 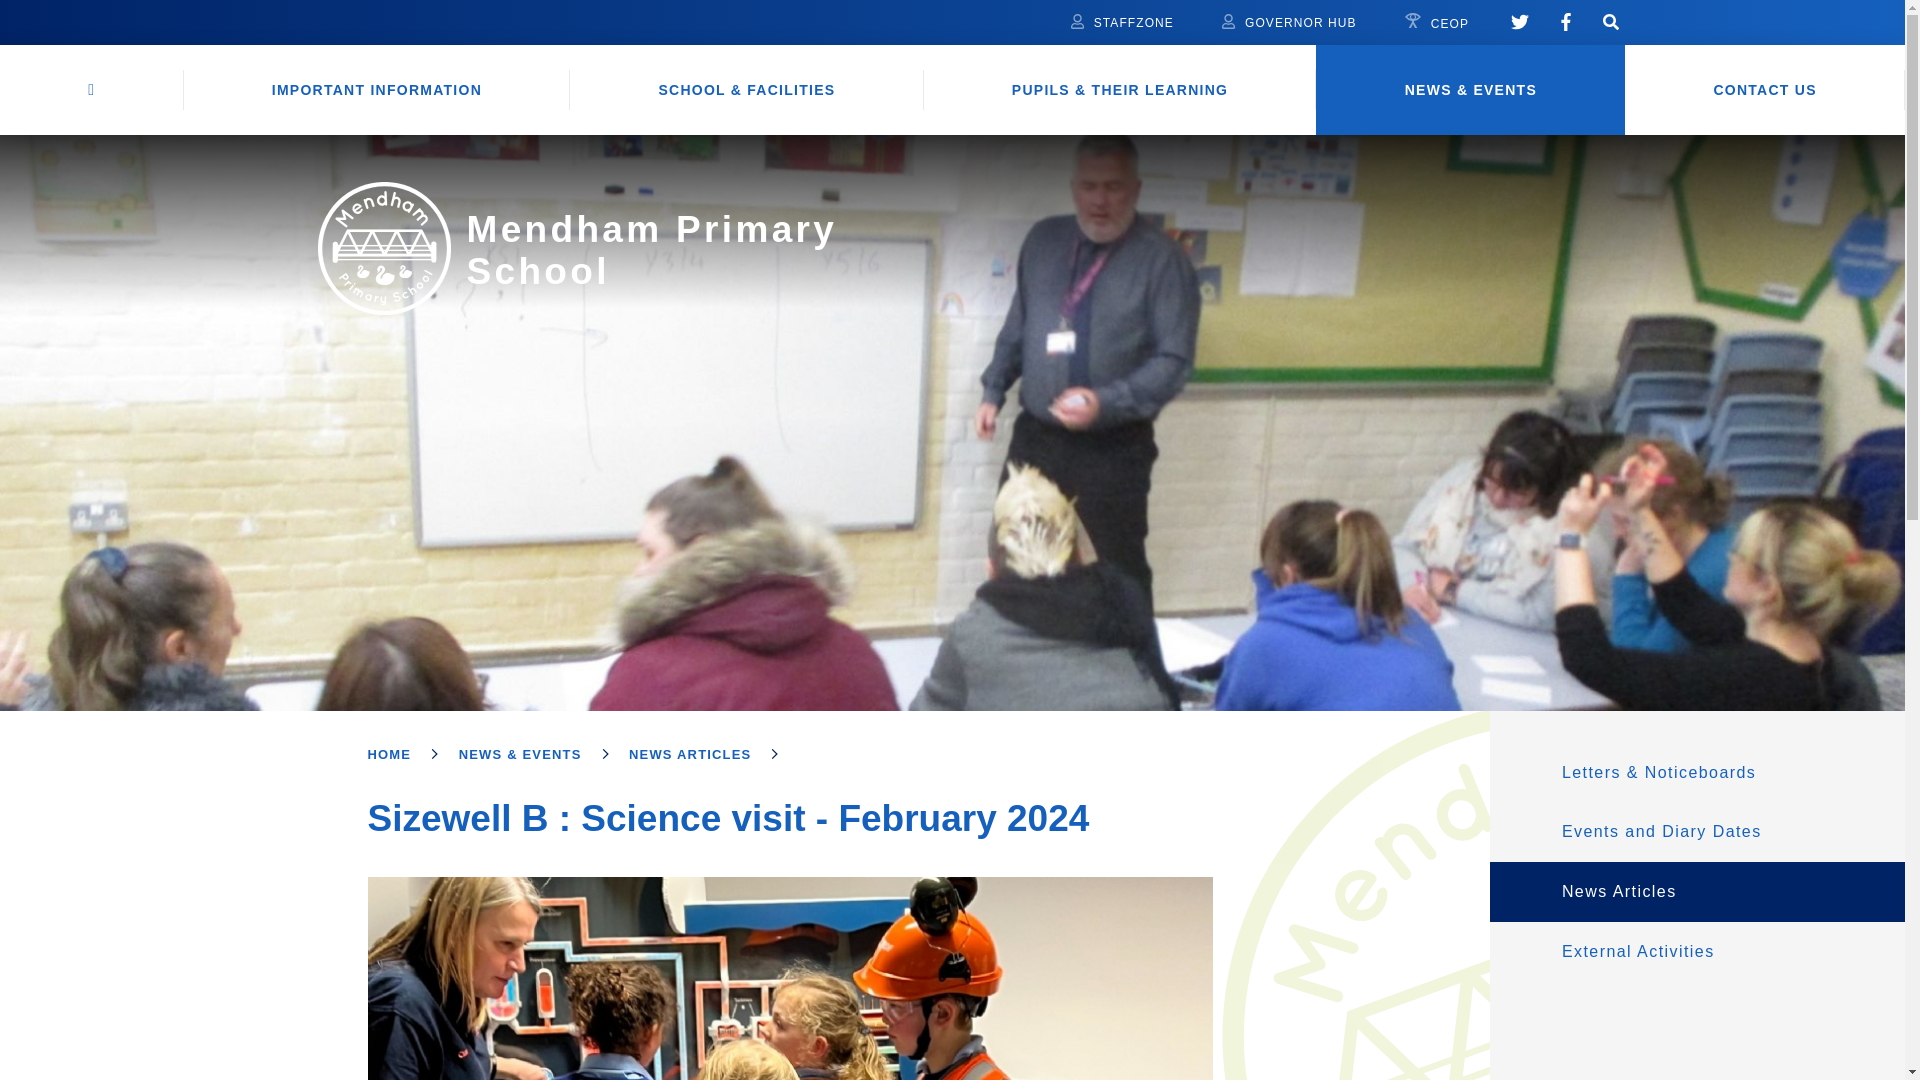 What do you see at coordinates (1289, 22) in the screenshot?
I see `GOVERNOR HUB` at bounding box center [1289, 22].